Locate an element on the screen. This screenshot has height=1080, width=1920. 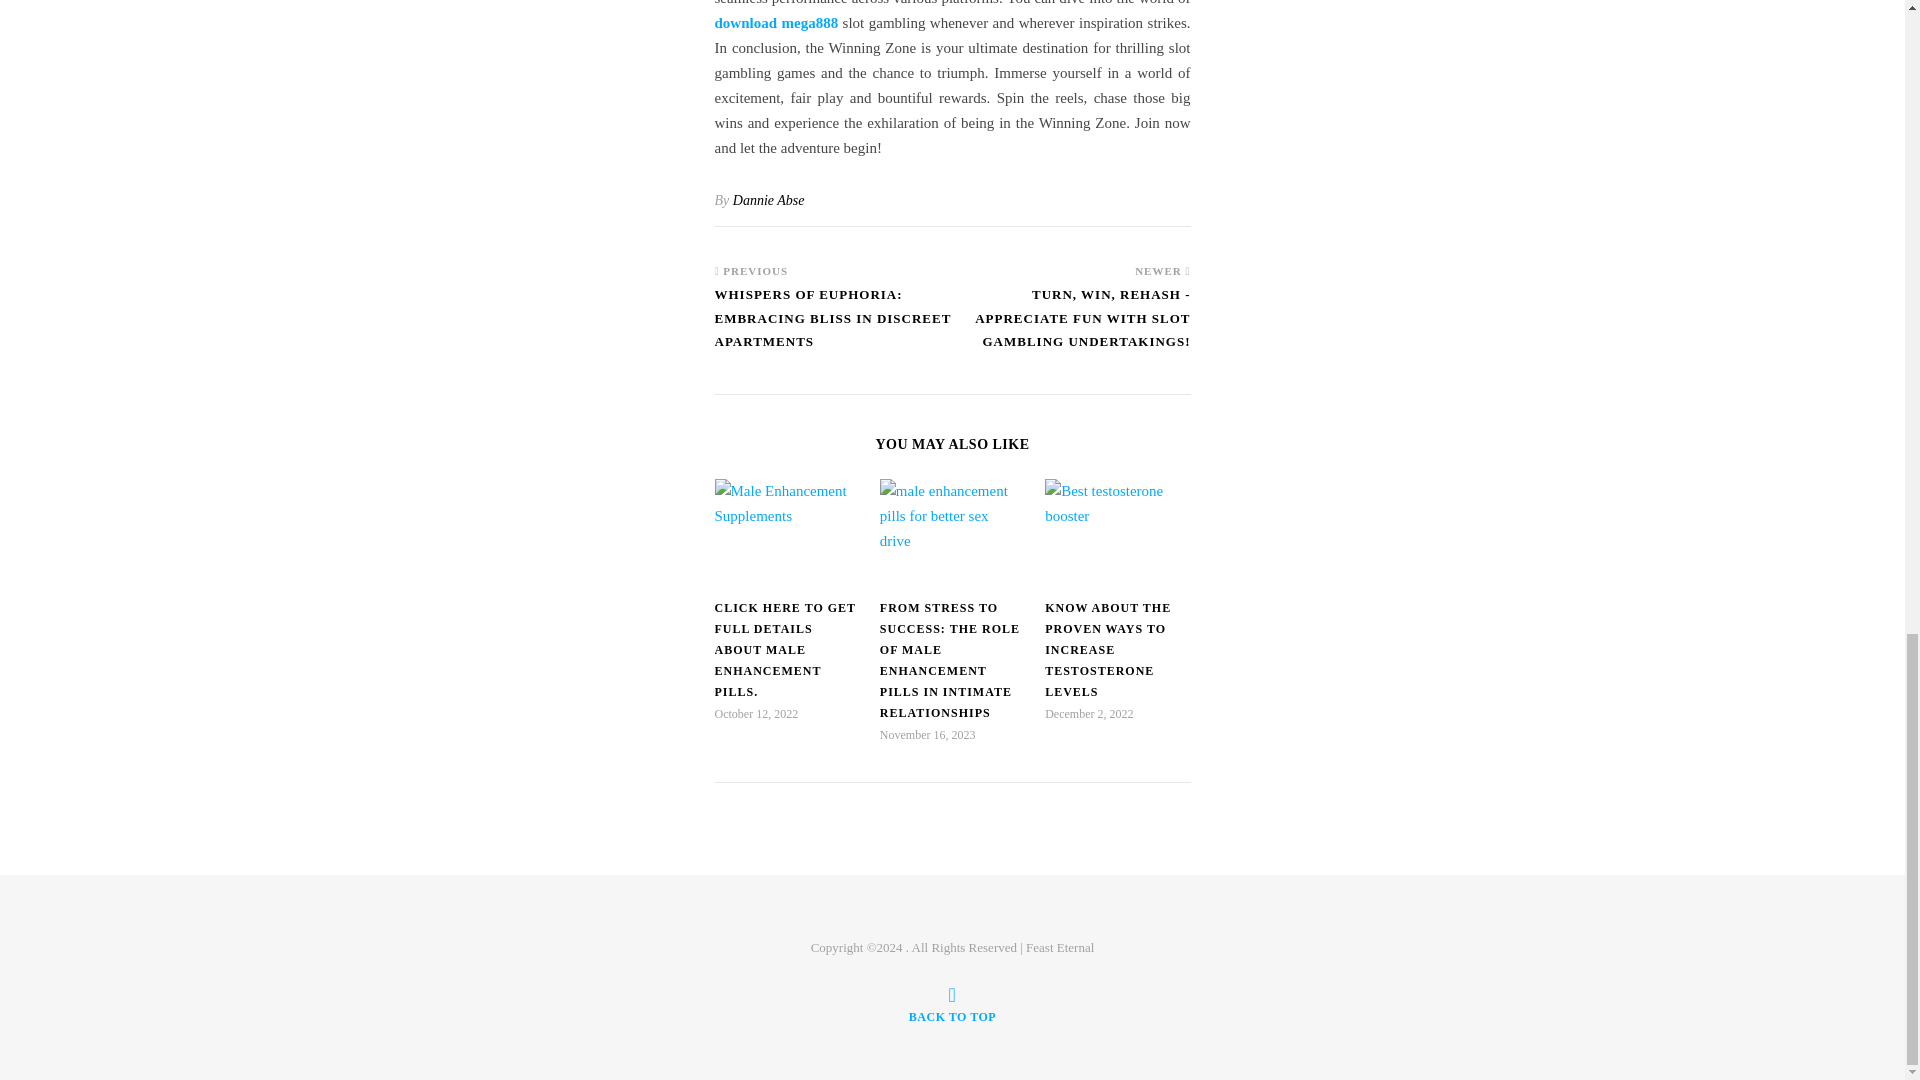
BACK TO TOP is located at coordinates (952, 1004).